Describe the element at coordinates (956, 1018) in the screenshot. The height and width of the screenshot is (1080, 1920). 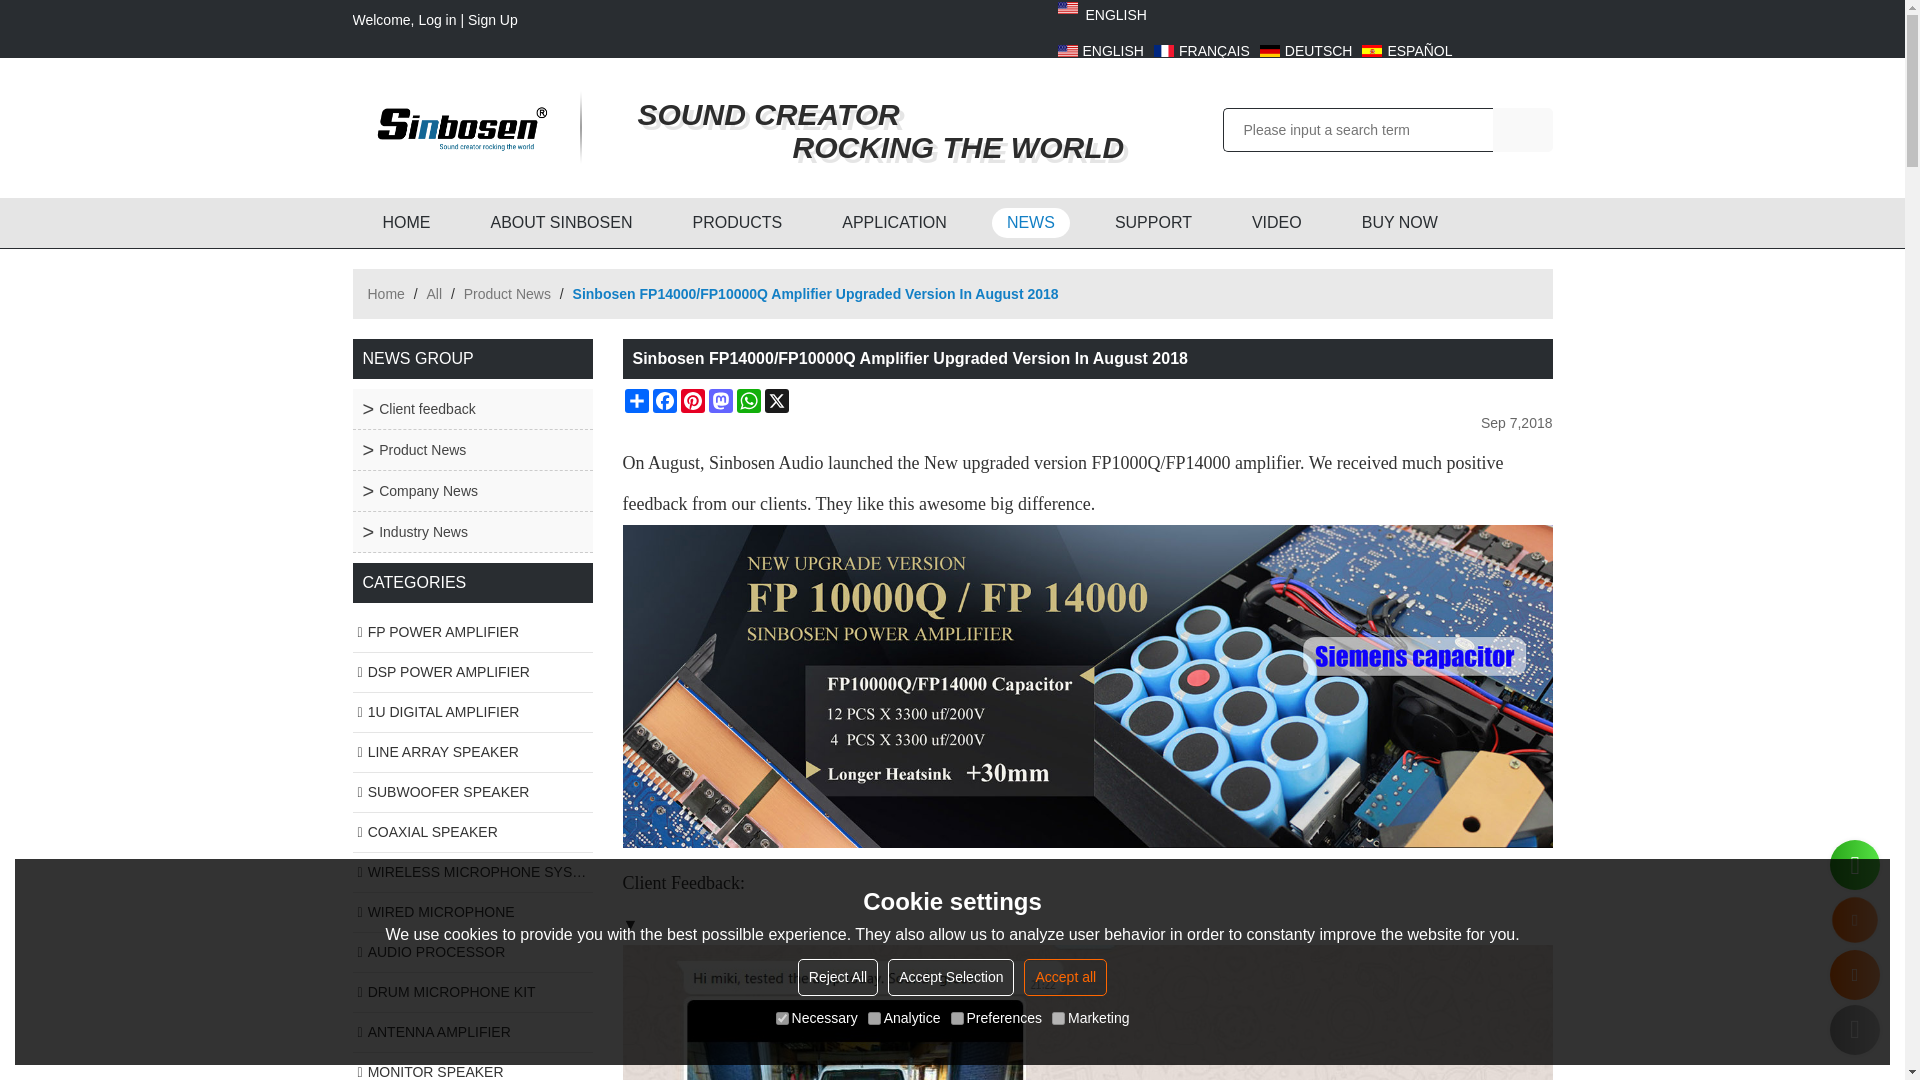
I see `on` at that location.